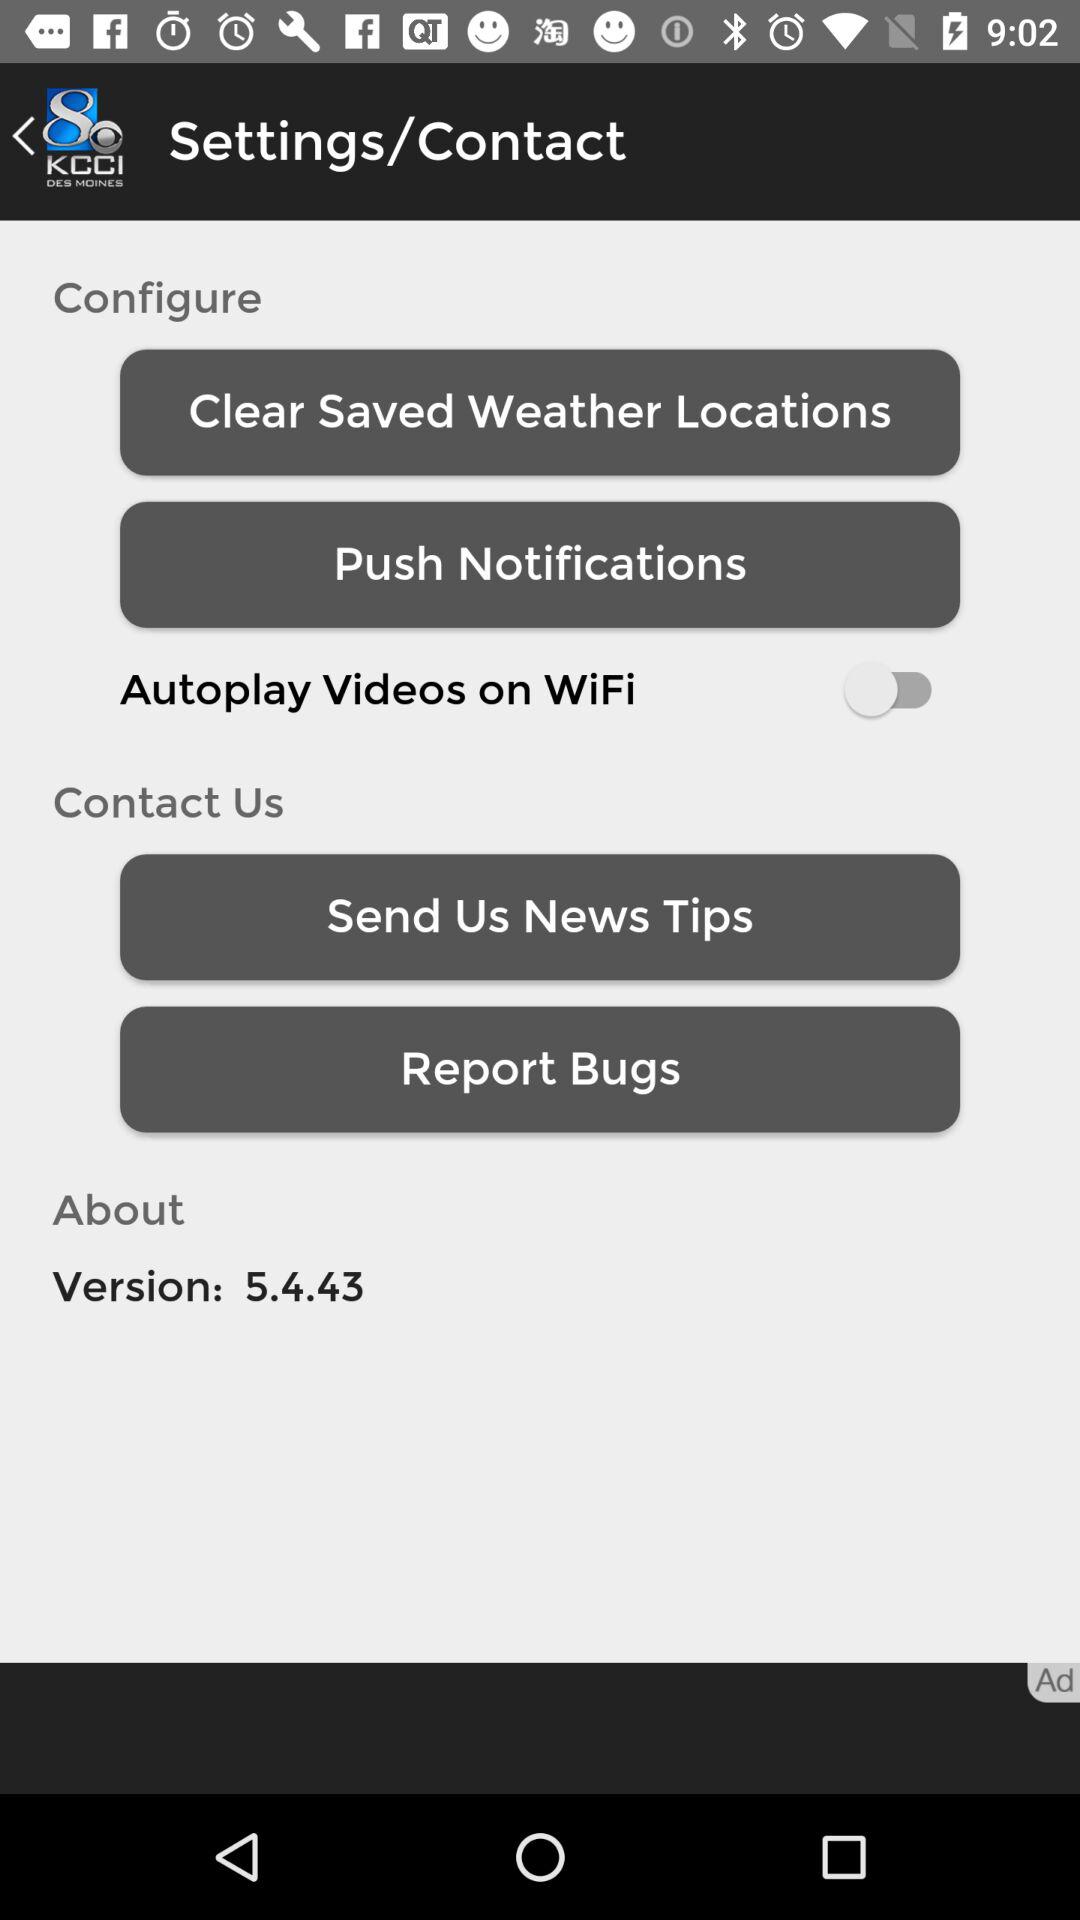  Describe the element at coordinates (304, 1286) in the screenshot. I see `turn on item next to version: icon` at that location.